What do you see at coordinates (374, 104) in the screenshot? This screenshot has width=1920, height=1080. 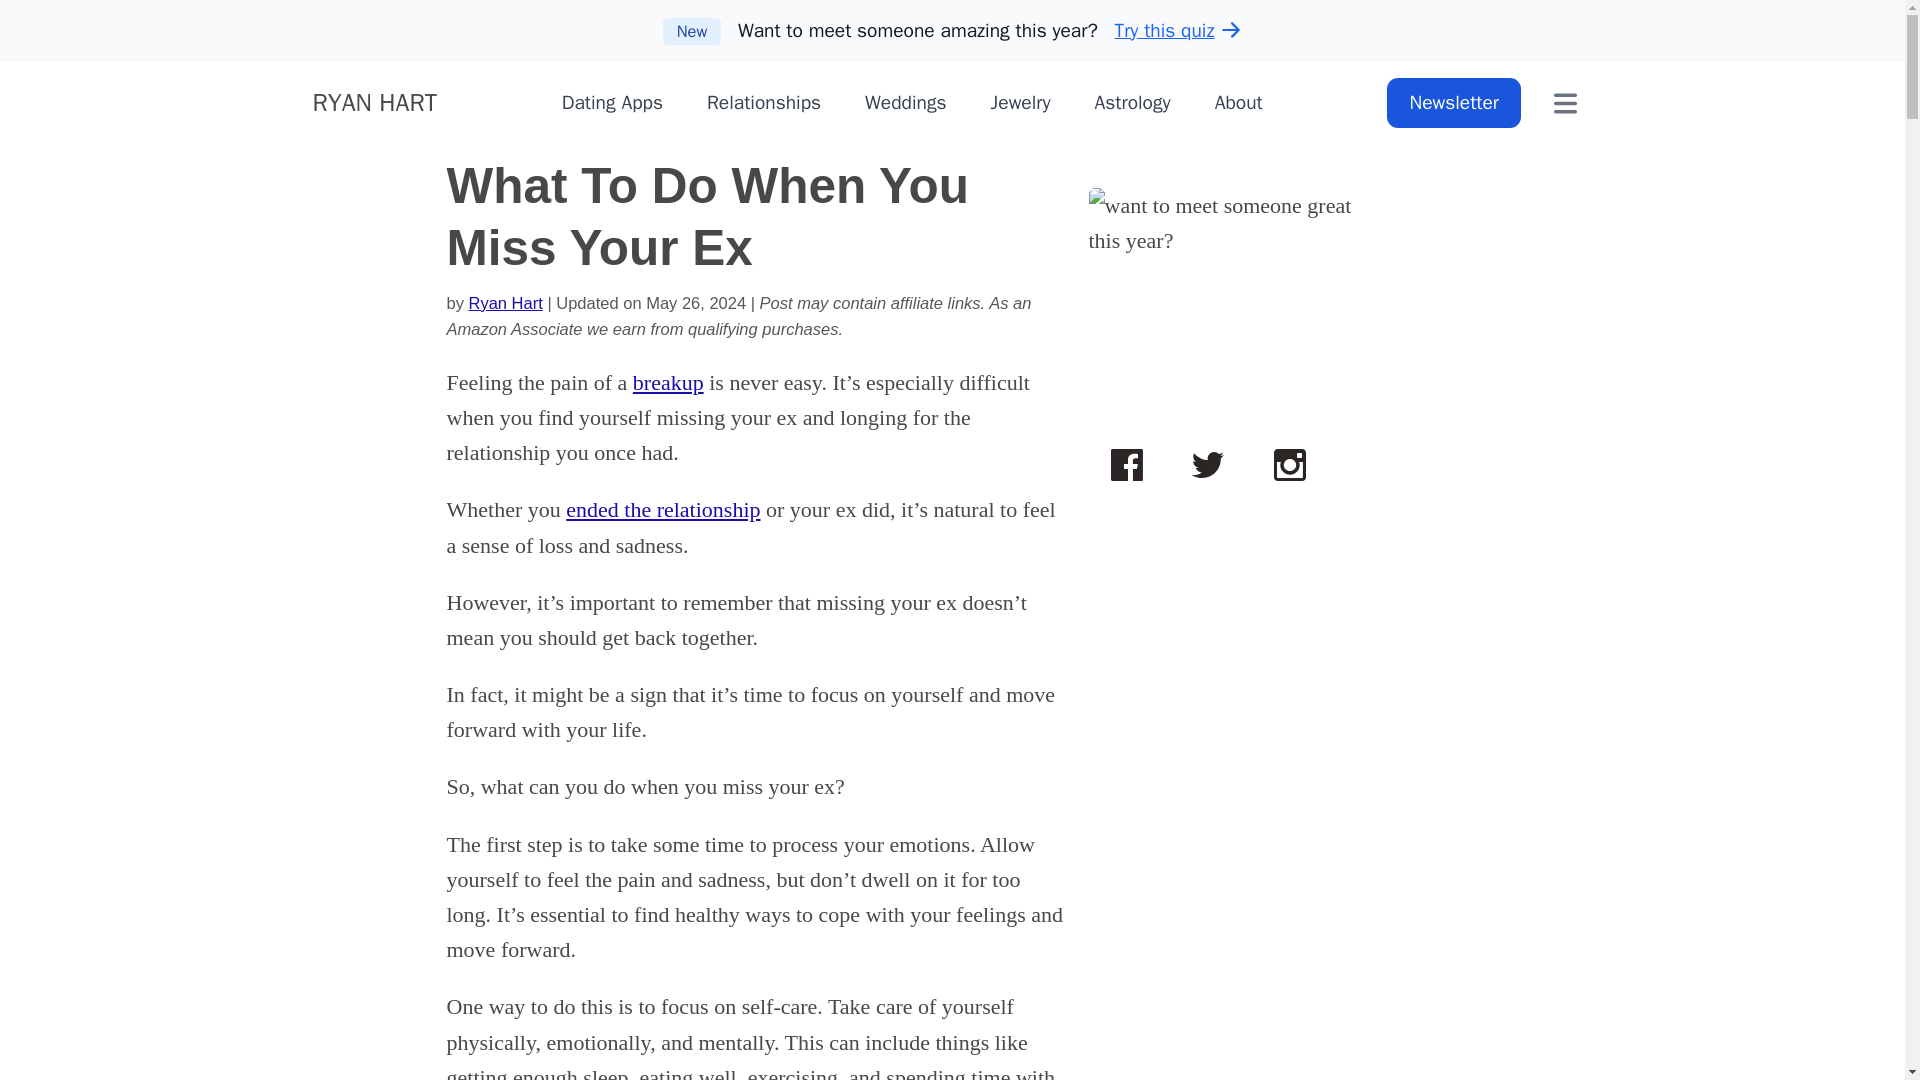 I see `RYAN HART` at bounding box center [374, 104].